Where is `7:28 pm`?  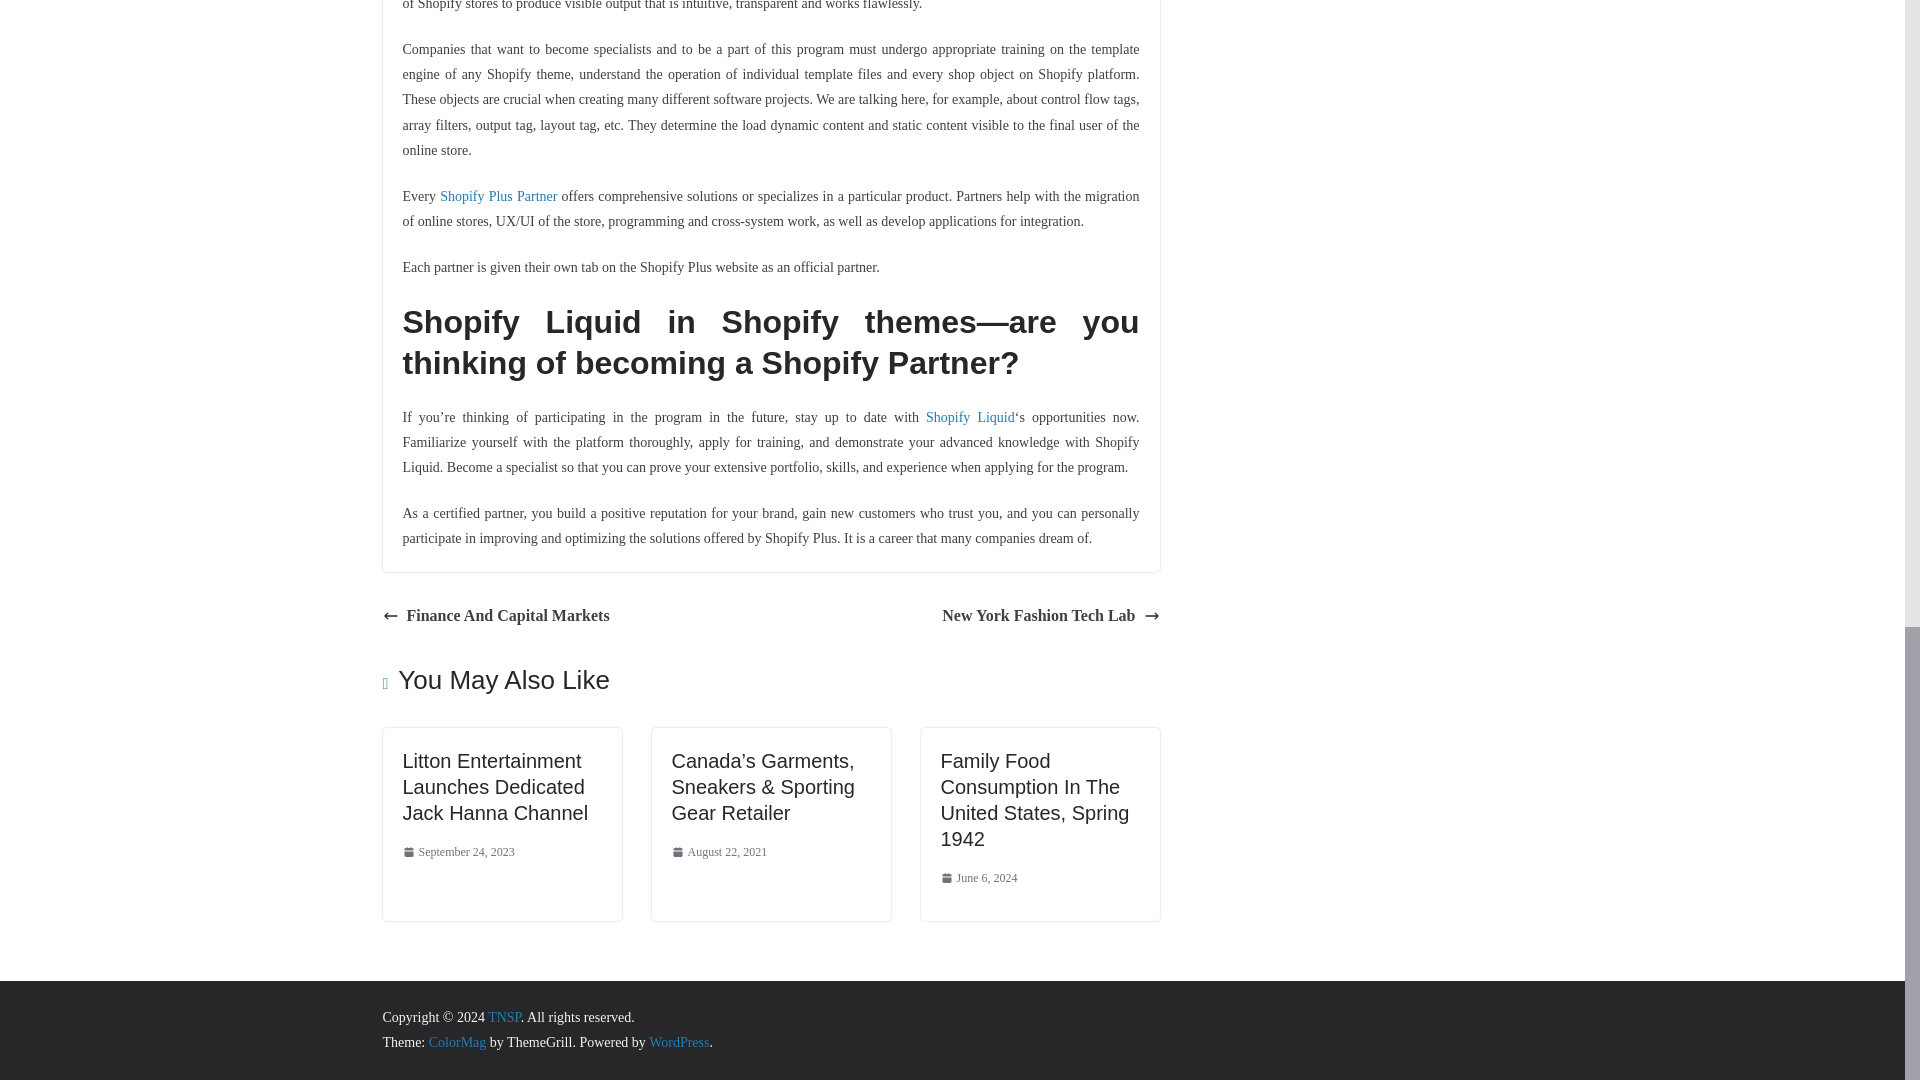
7:28 pm is located at coordinates (978, 878).